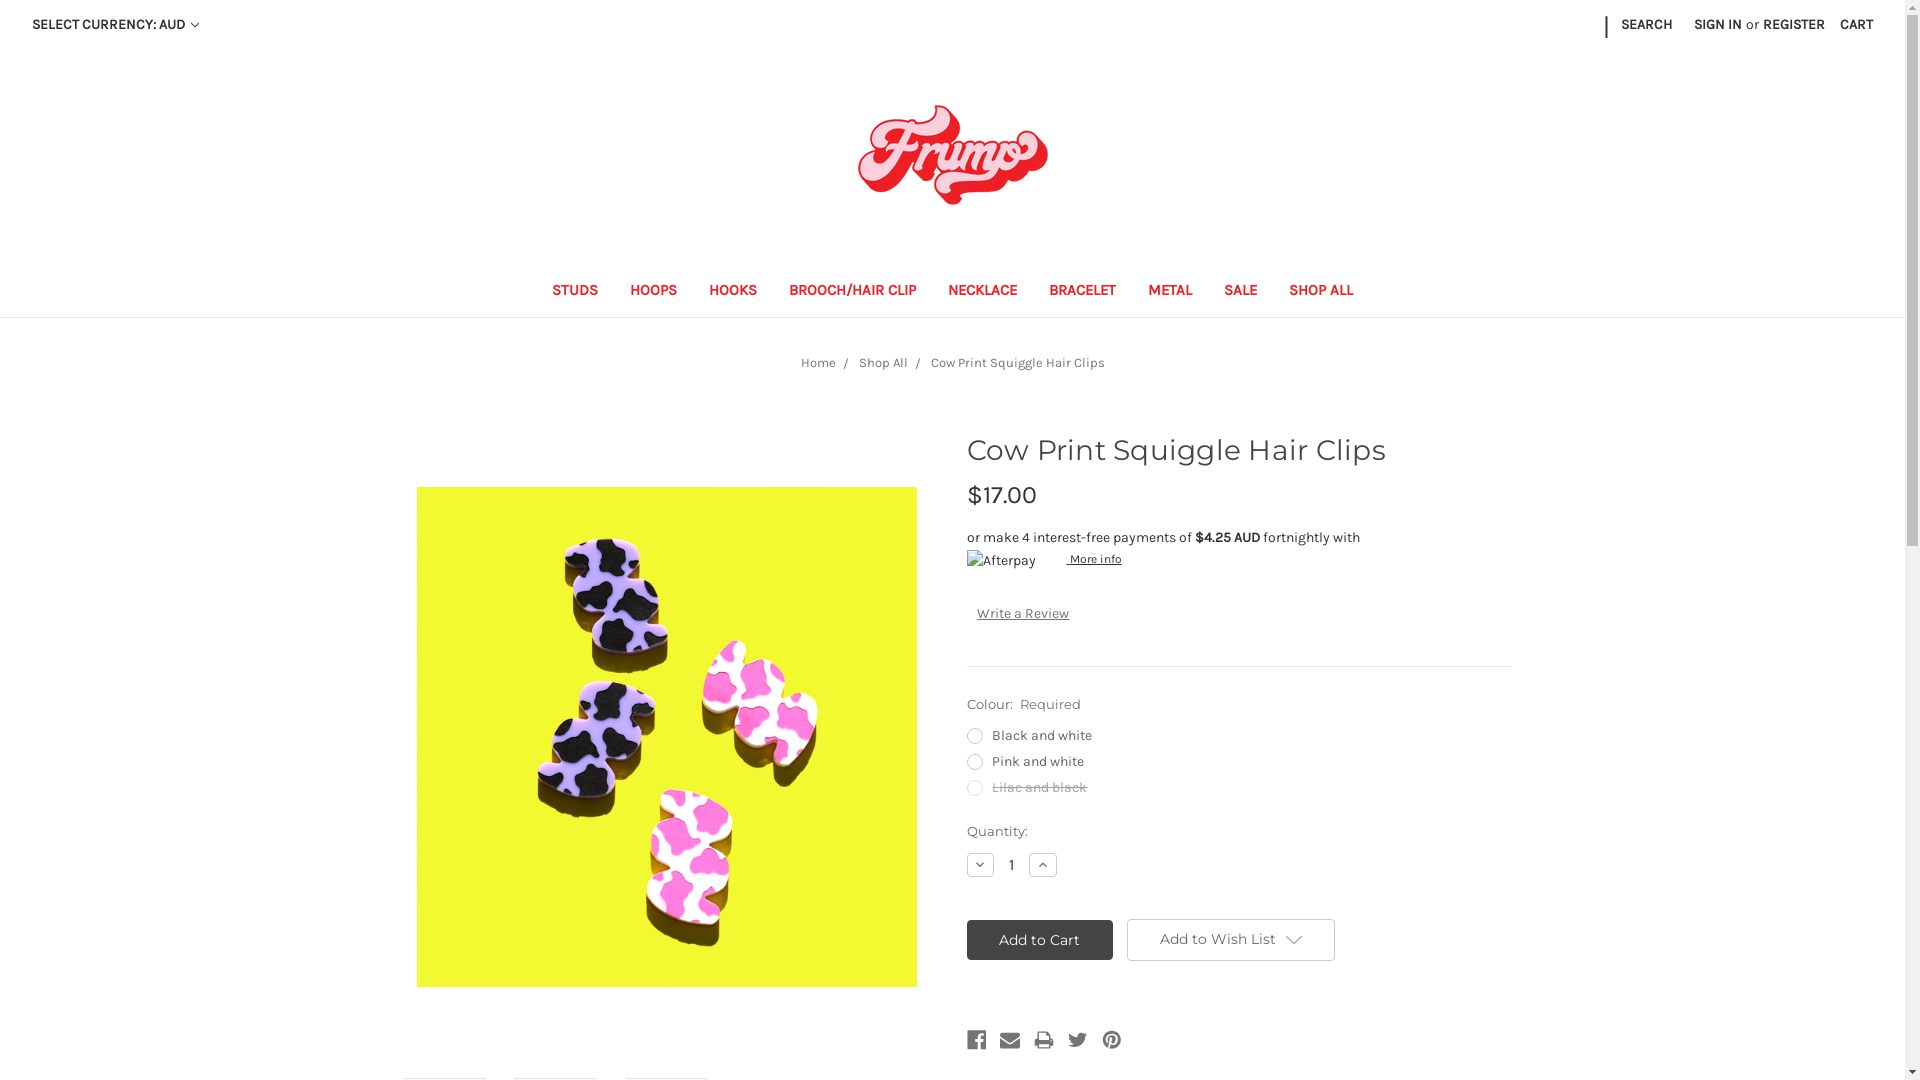 The height and width of the screenshot is (1080, 1920). I want to click on Add to Wish List, so click(1231, 940).